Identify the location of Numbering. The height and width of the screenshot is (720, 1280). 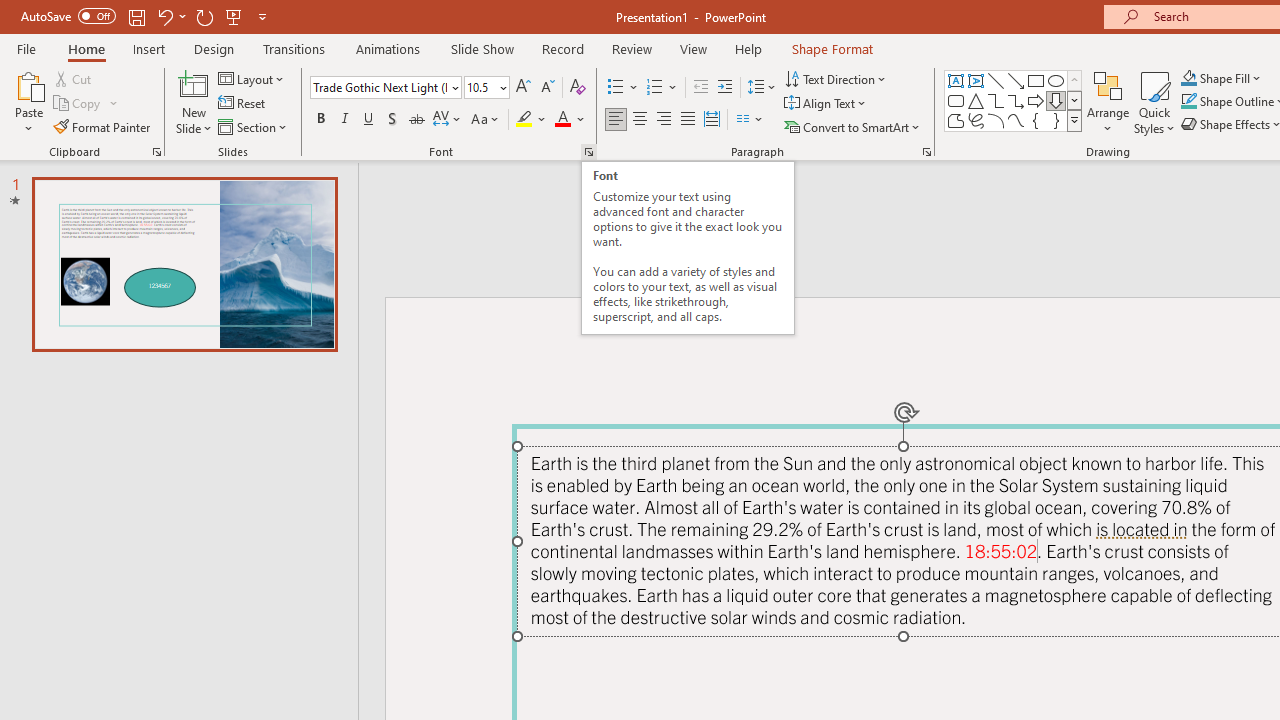
(654, 88).